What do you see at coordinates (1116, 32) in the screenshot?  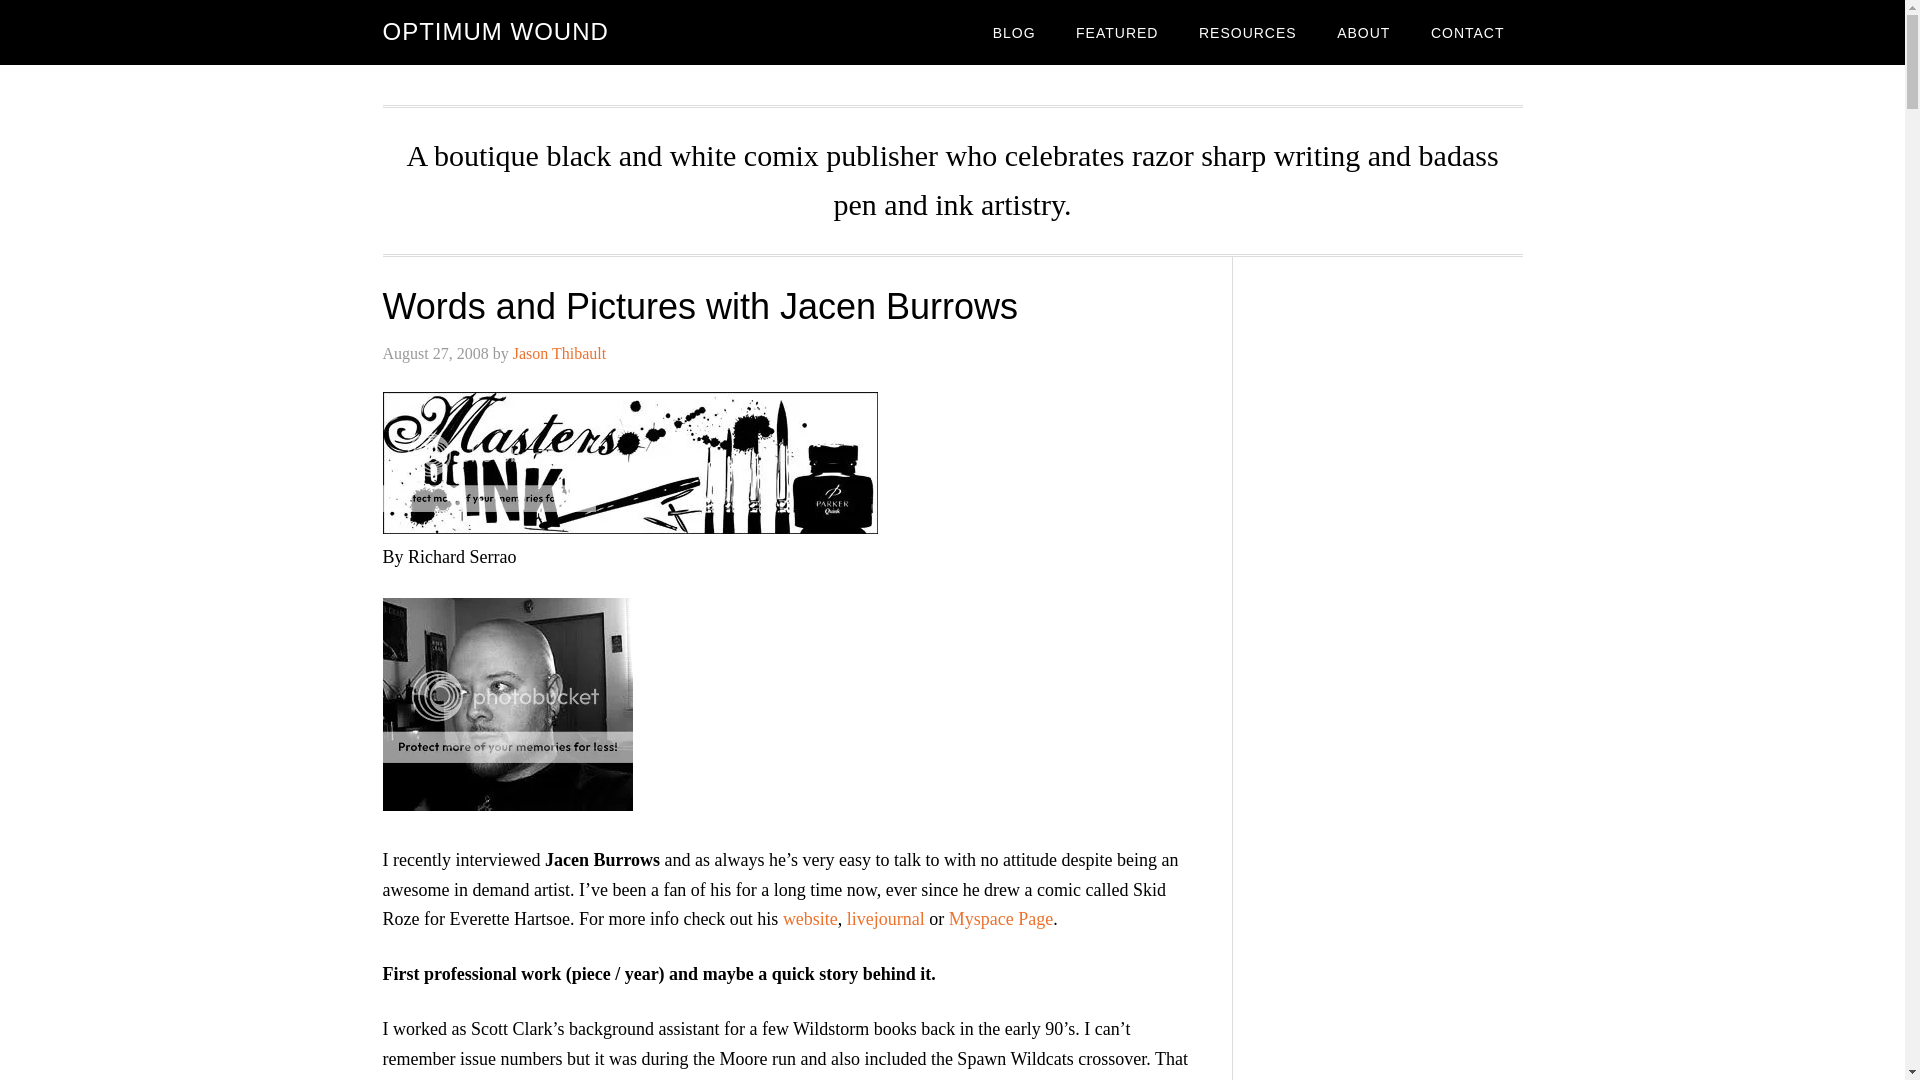 I see `FEATURED` at bounding box center [1116, 32].